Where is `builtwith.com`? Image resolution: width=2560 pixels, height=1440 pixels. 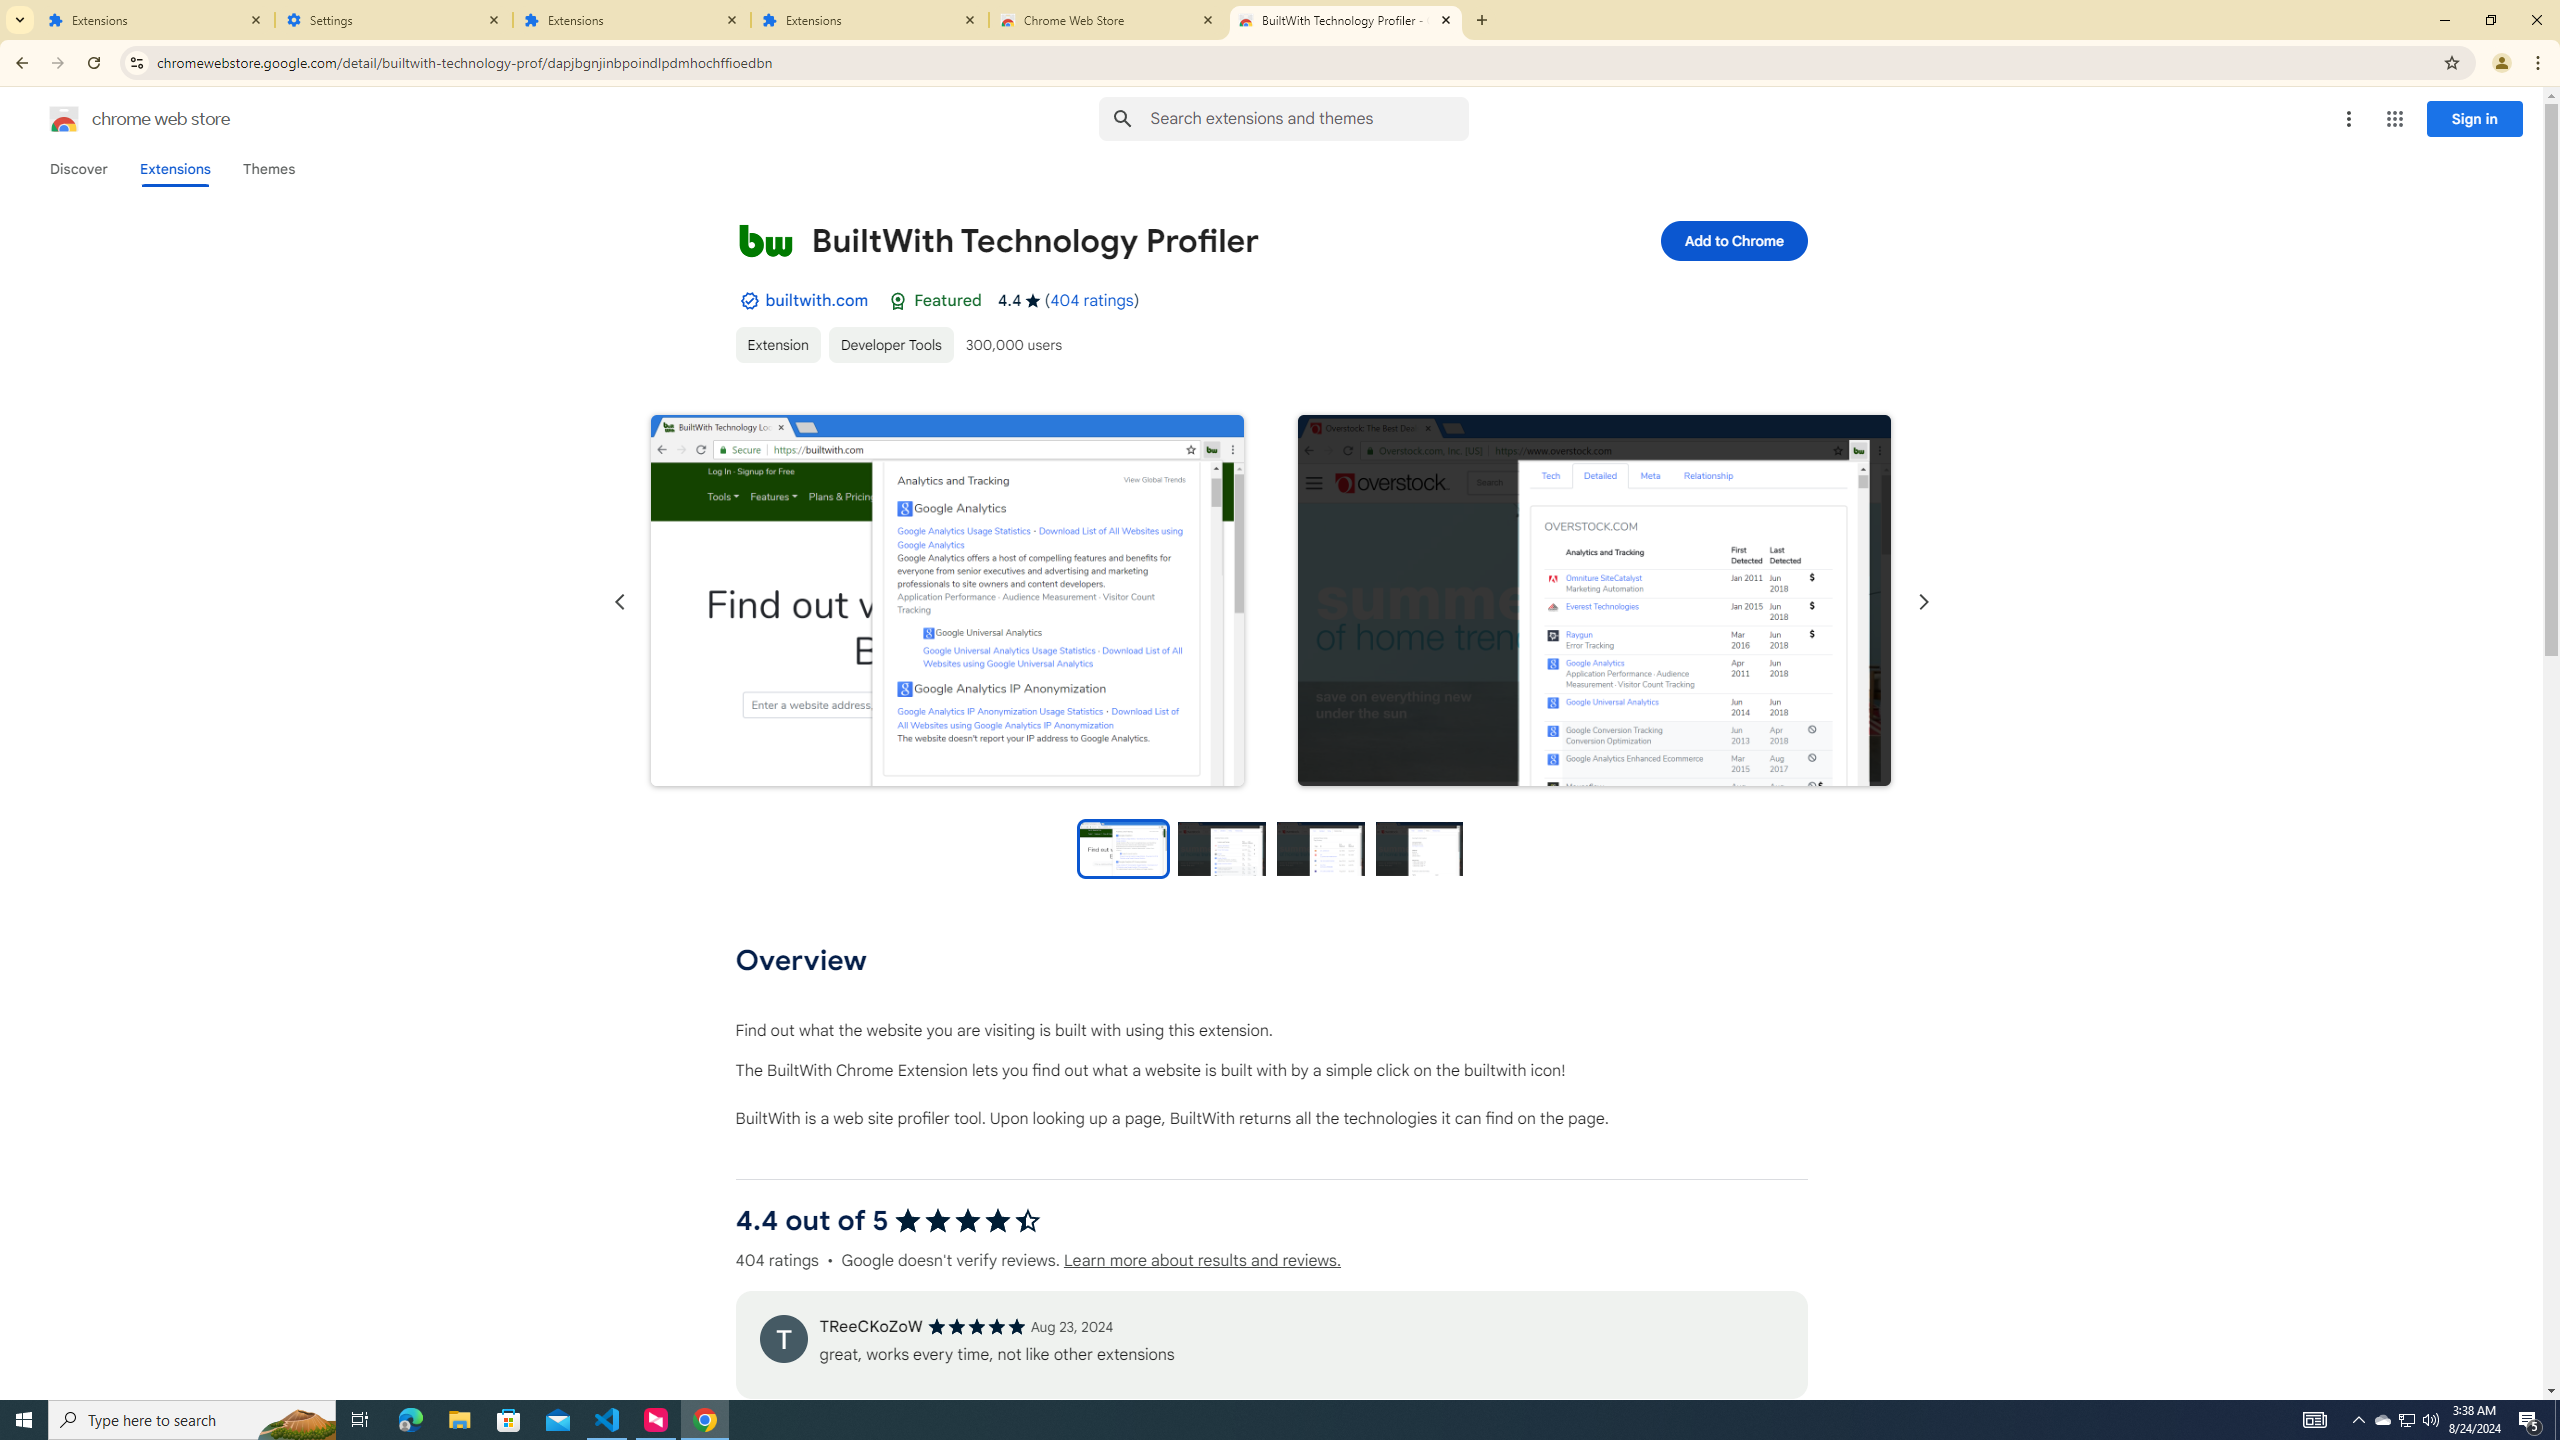
builtwith.com is located at coordinates (816, 300).